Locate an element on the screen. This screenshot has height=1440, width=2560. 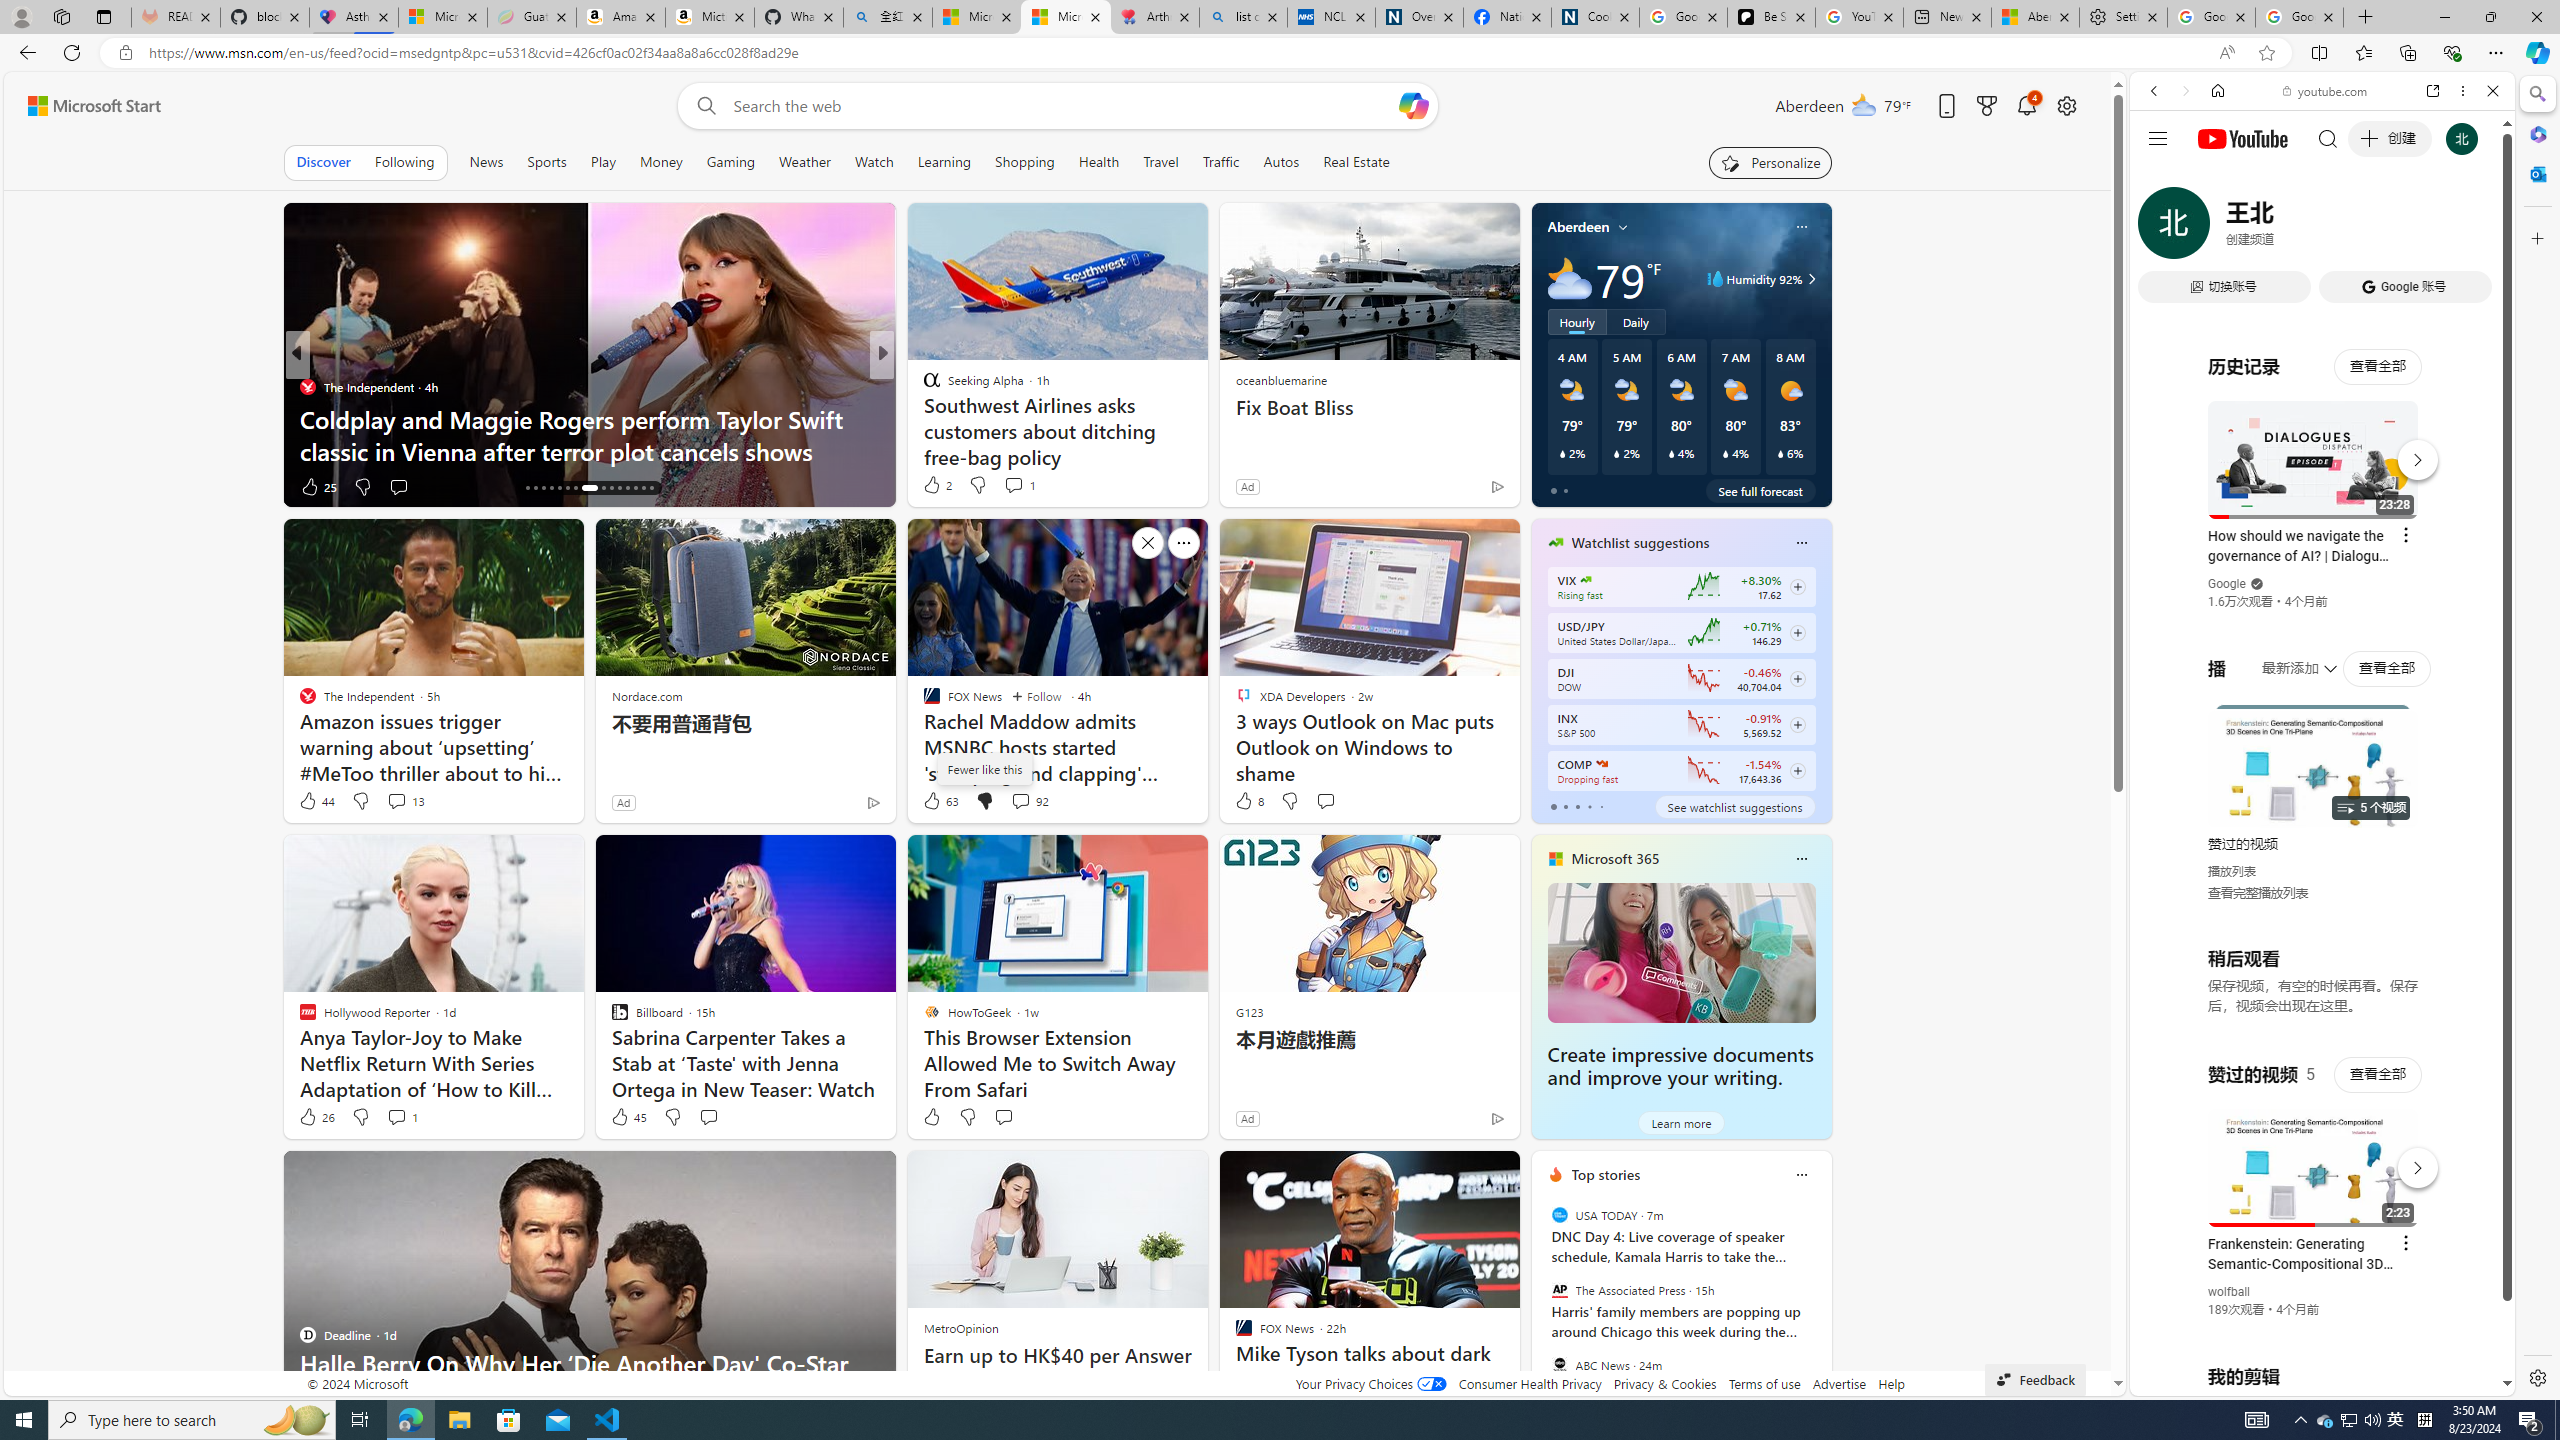
tab-3 is located at coordinates (1588, 806).